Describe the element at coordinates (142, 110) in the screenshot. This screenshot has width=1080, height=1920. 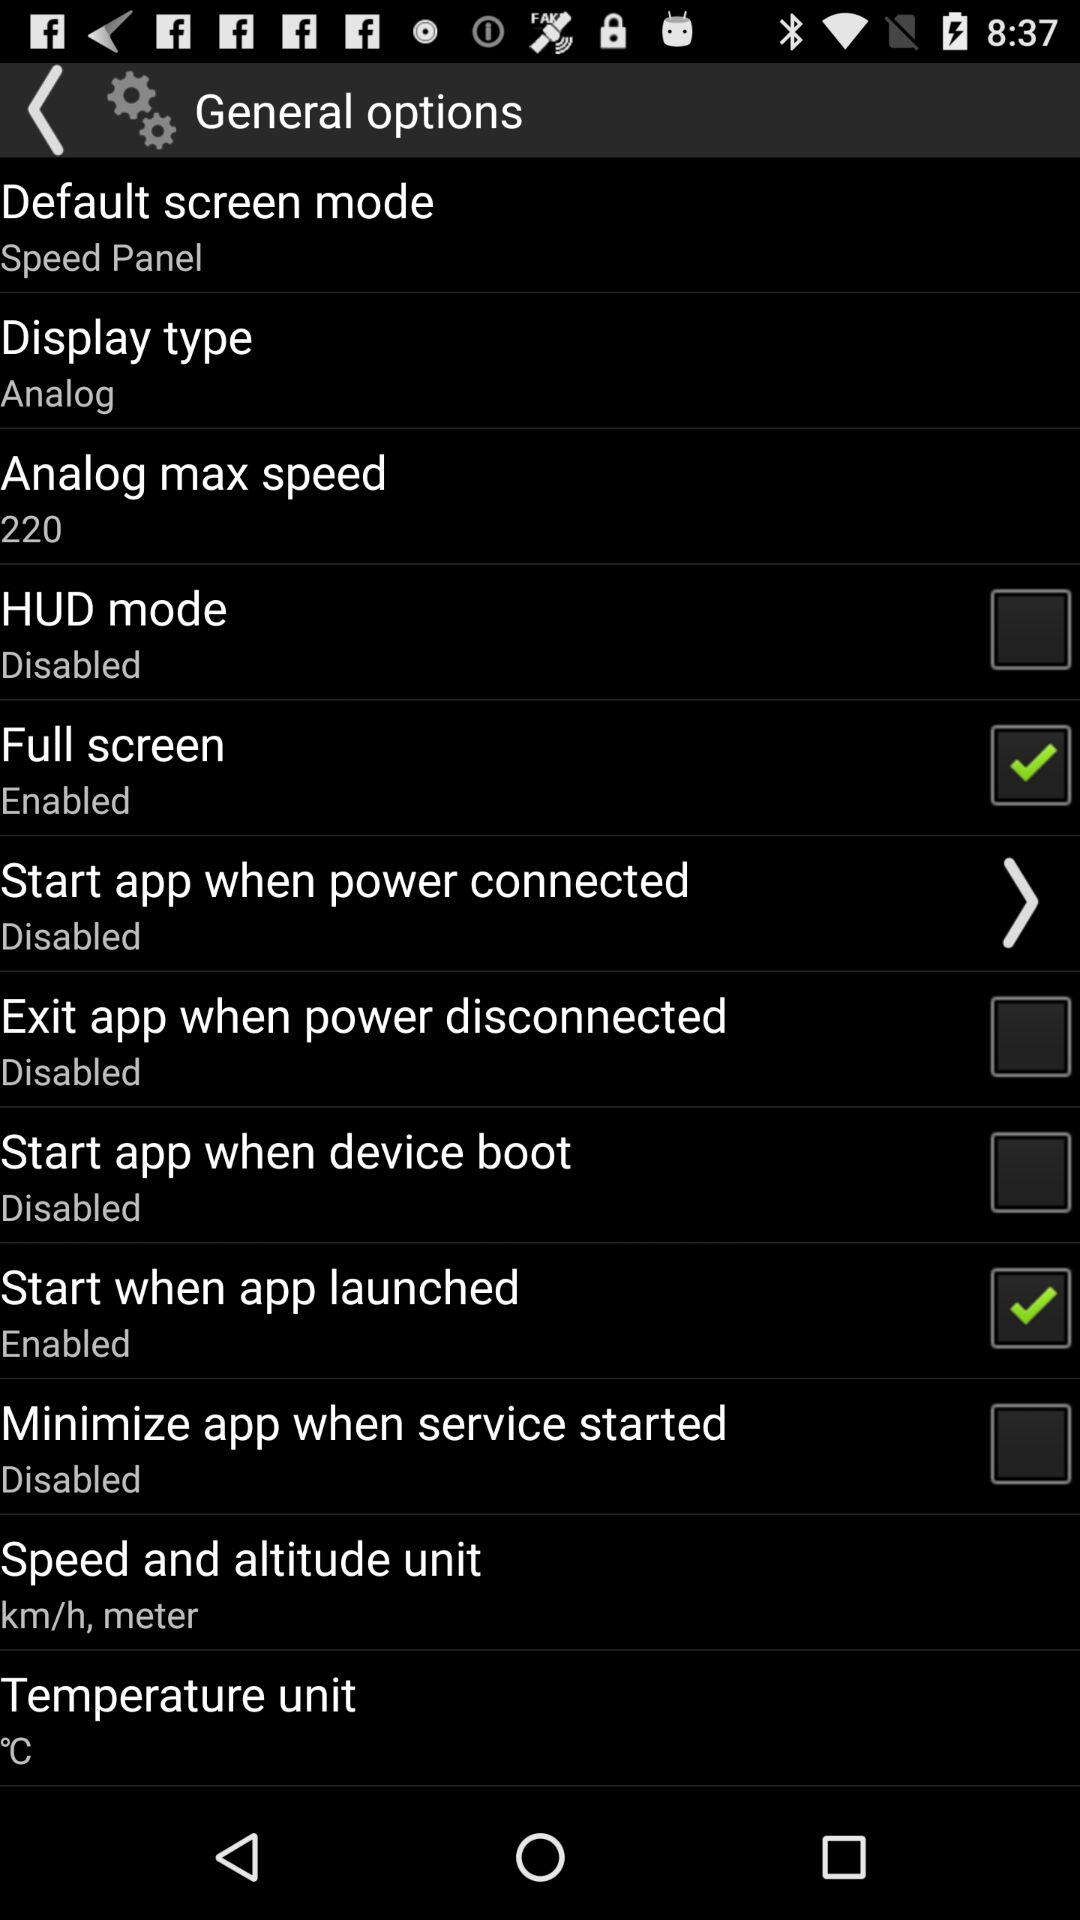
I see `toggle setting option` at that location.